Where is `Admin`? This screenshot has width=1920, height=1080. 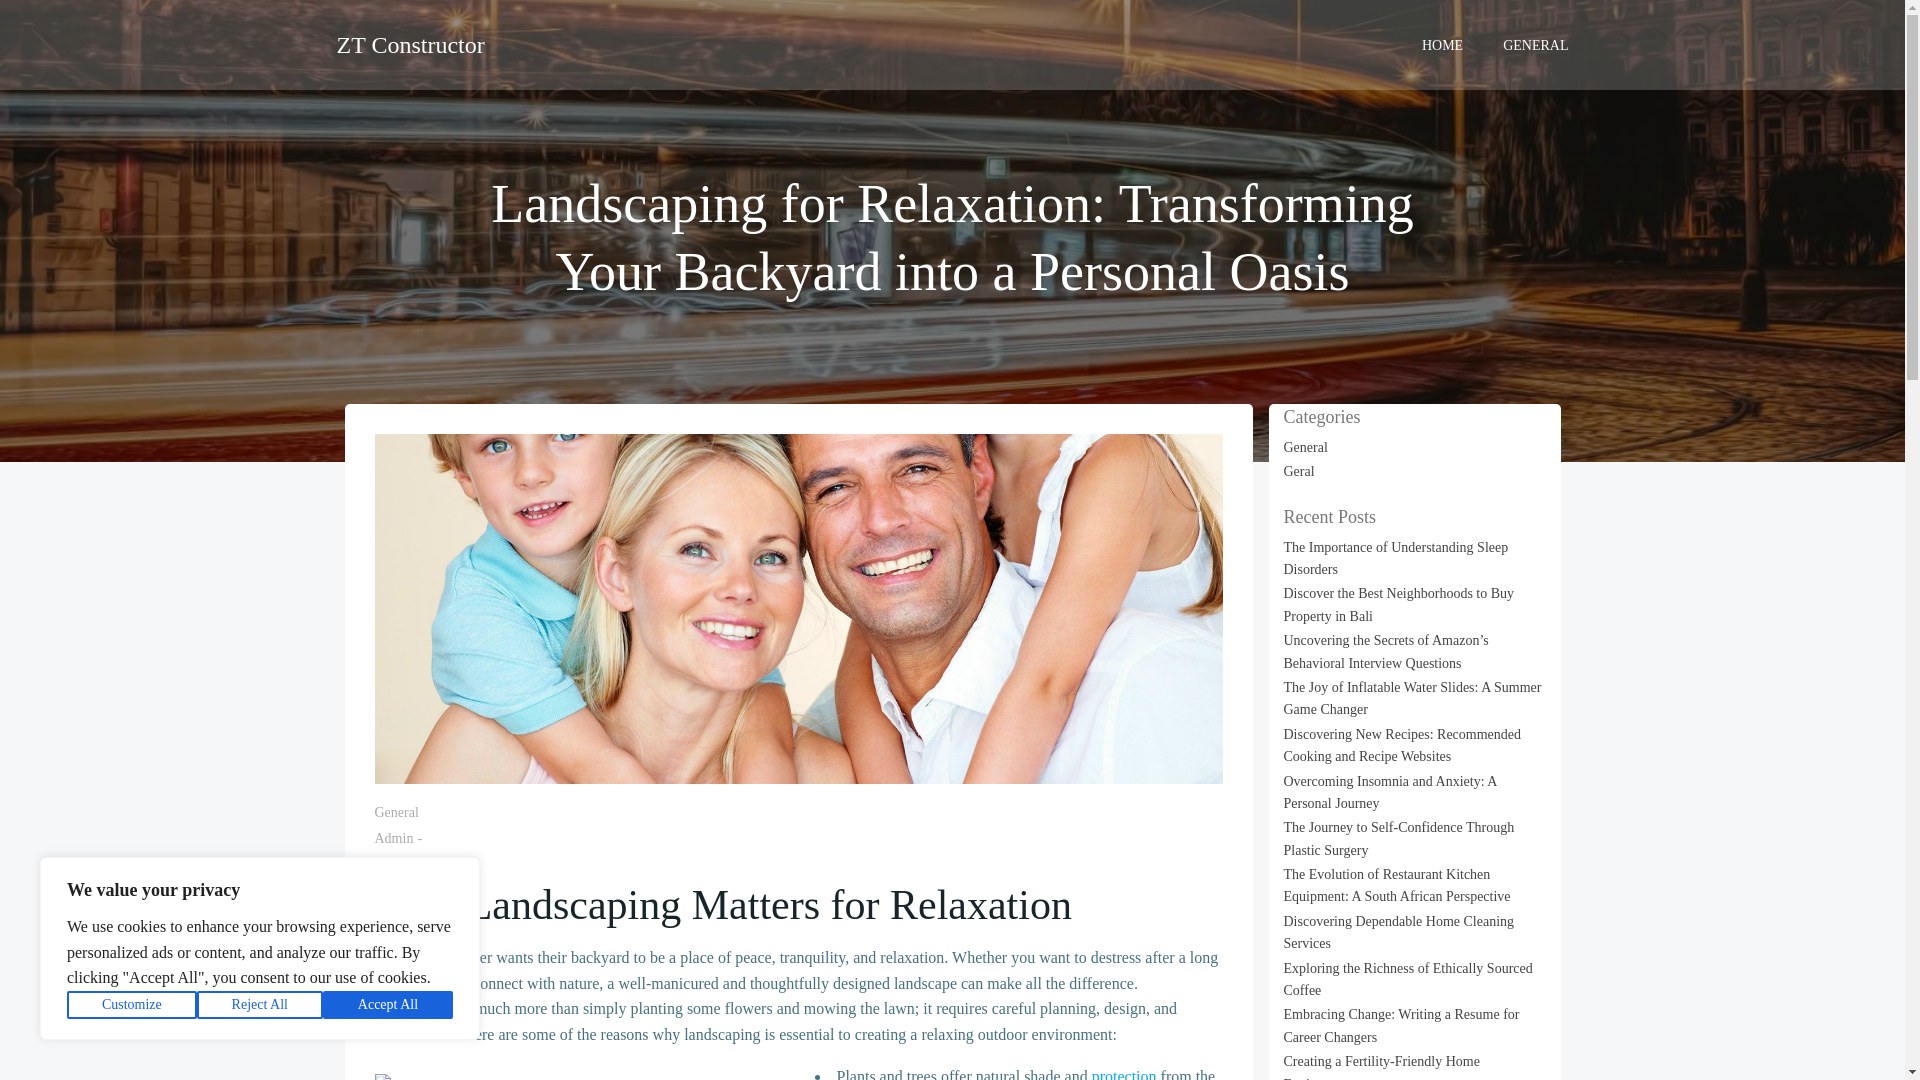
Admin is located at coordinates (393, 838).